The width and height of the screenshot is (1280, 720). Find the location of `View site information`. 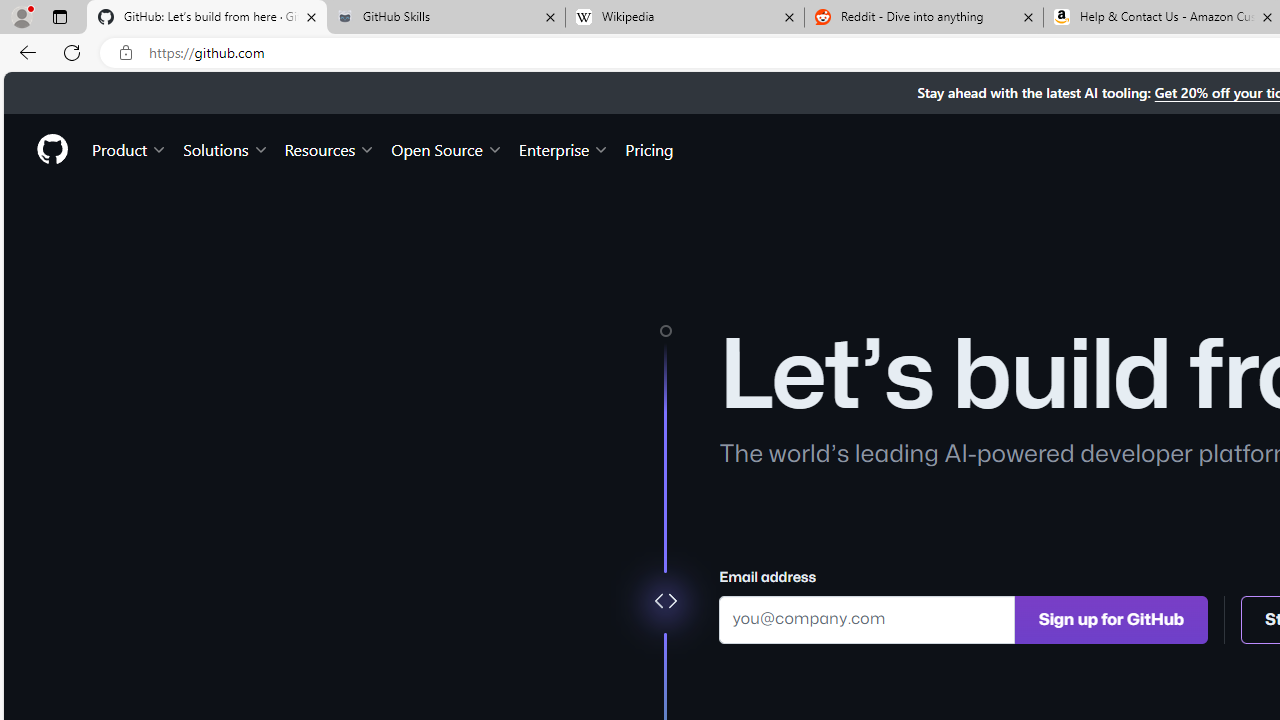

View site information is located at coordinates (126, 53).